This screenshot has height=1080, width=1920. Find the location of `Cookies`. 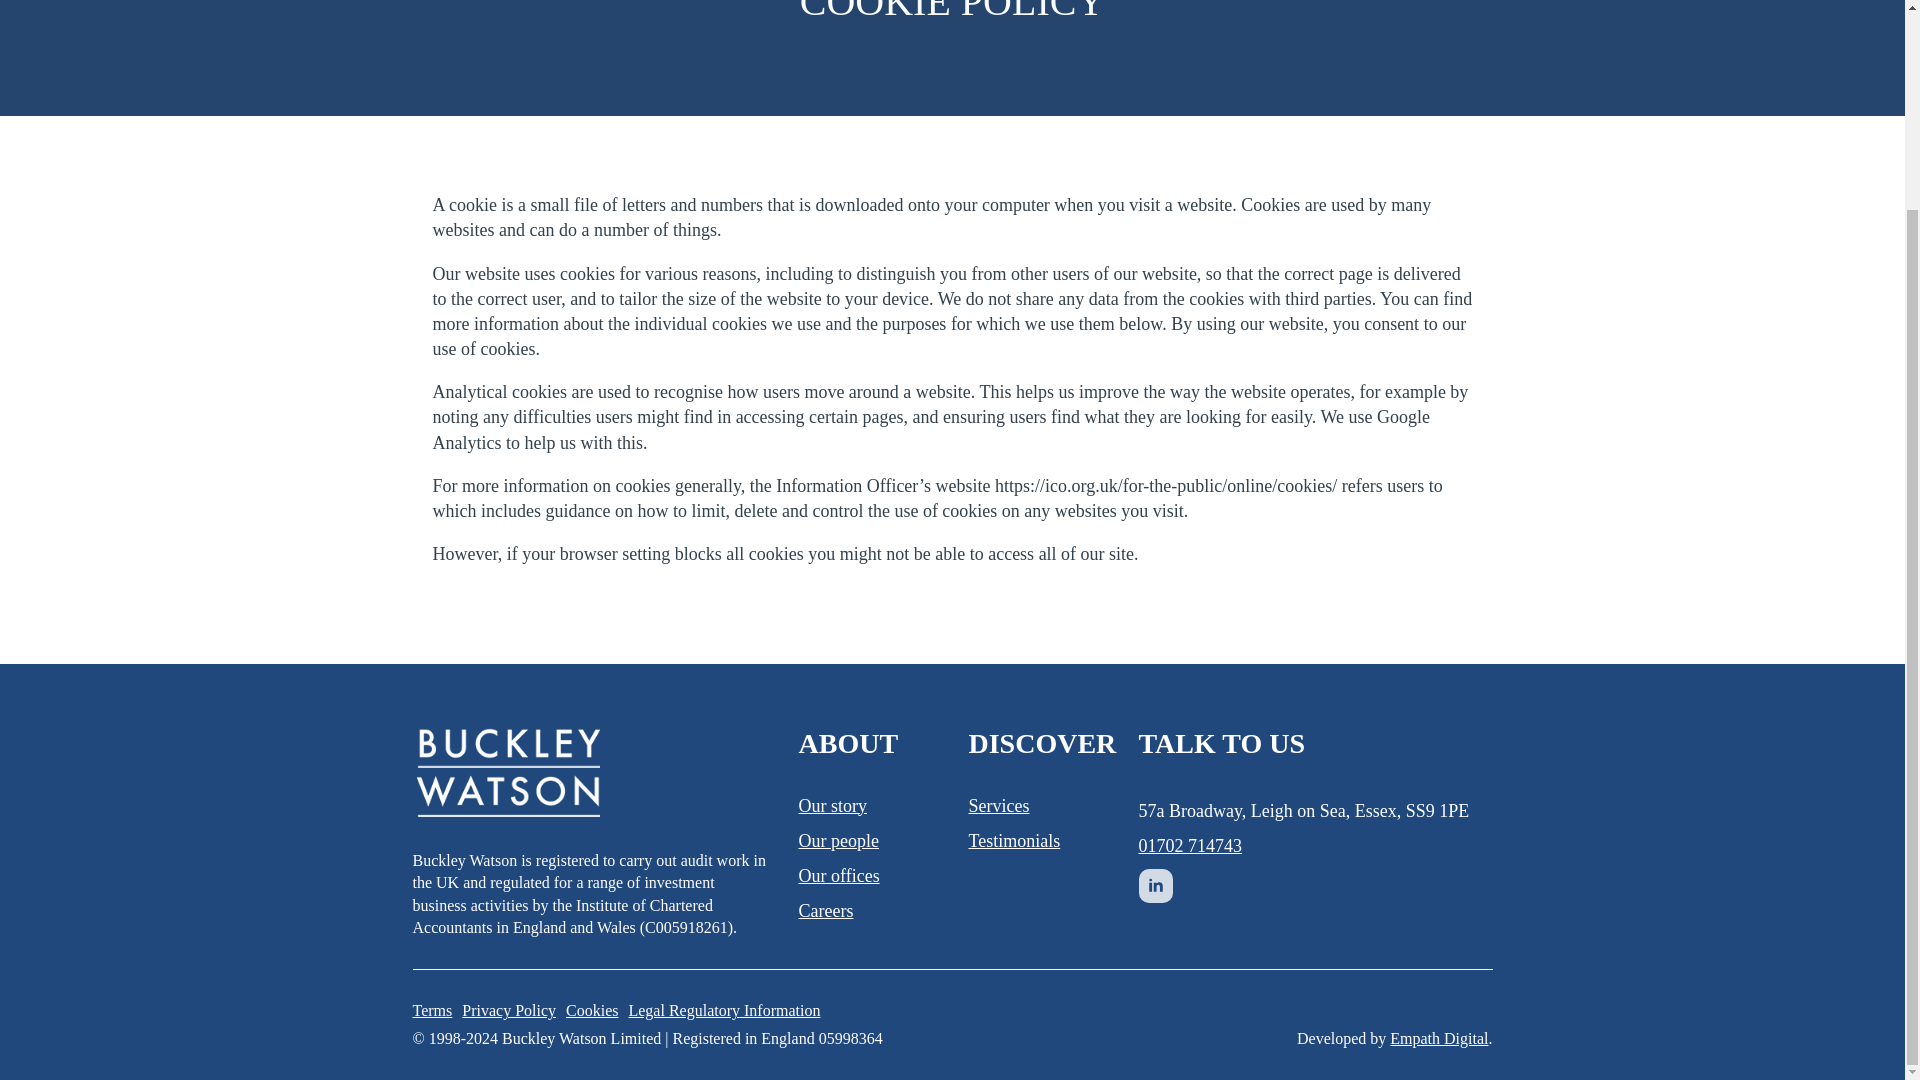

Cookies is located at coordinates (592, 1010).